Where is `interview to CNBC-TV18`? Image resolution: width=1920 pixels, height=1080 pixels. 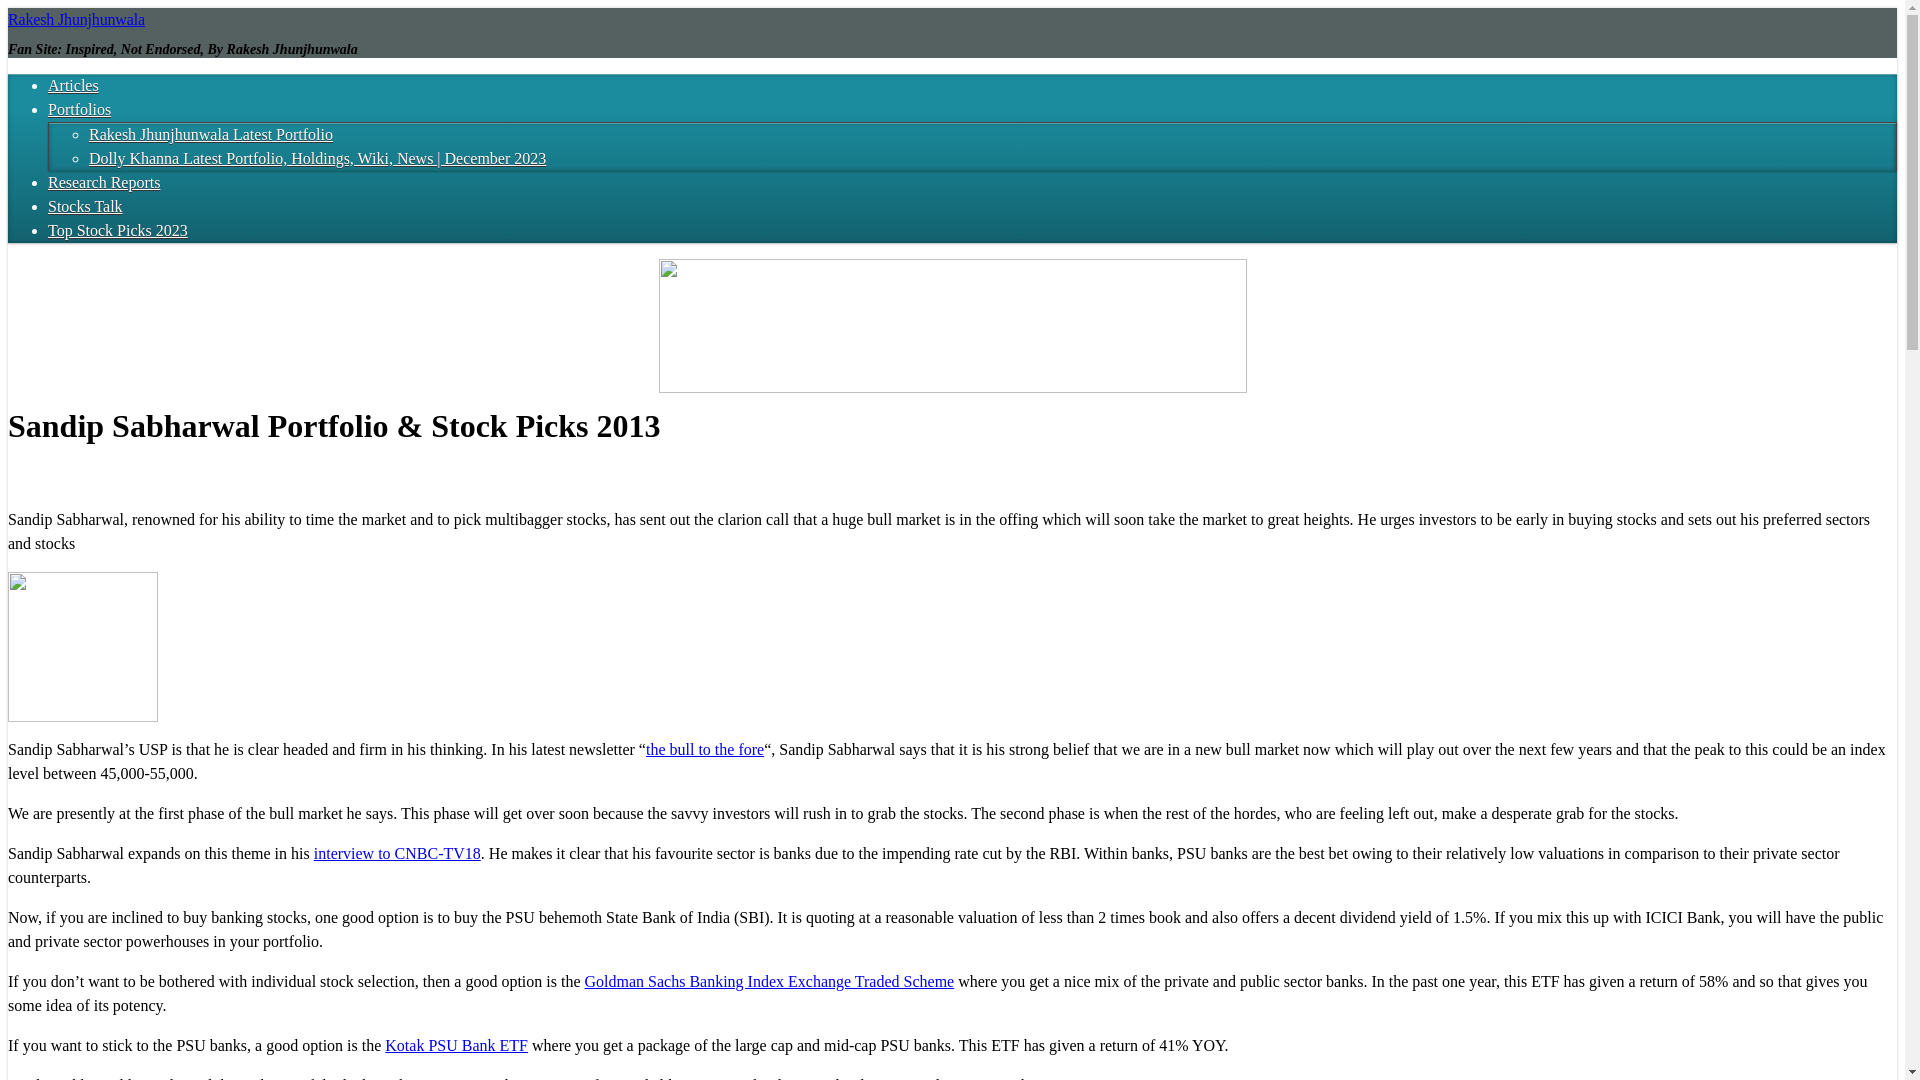 interview to CNBC-TV18 is located at coordinates (398, 852).